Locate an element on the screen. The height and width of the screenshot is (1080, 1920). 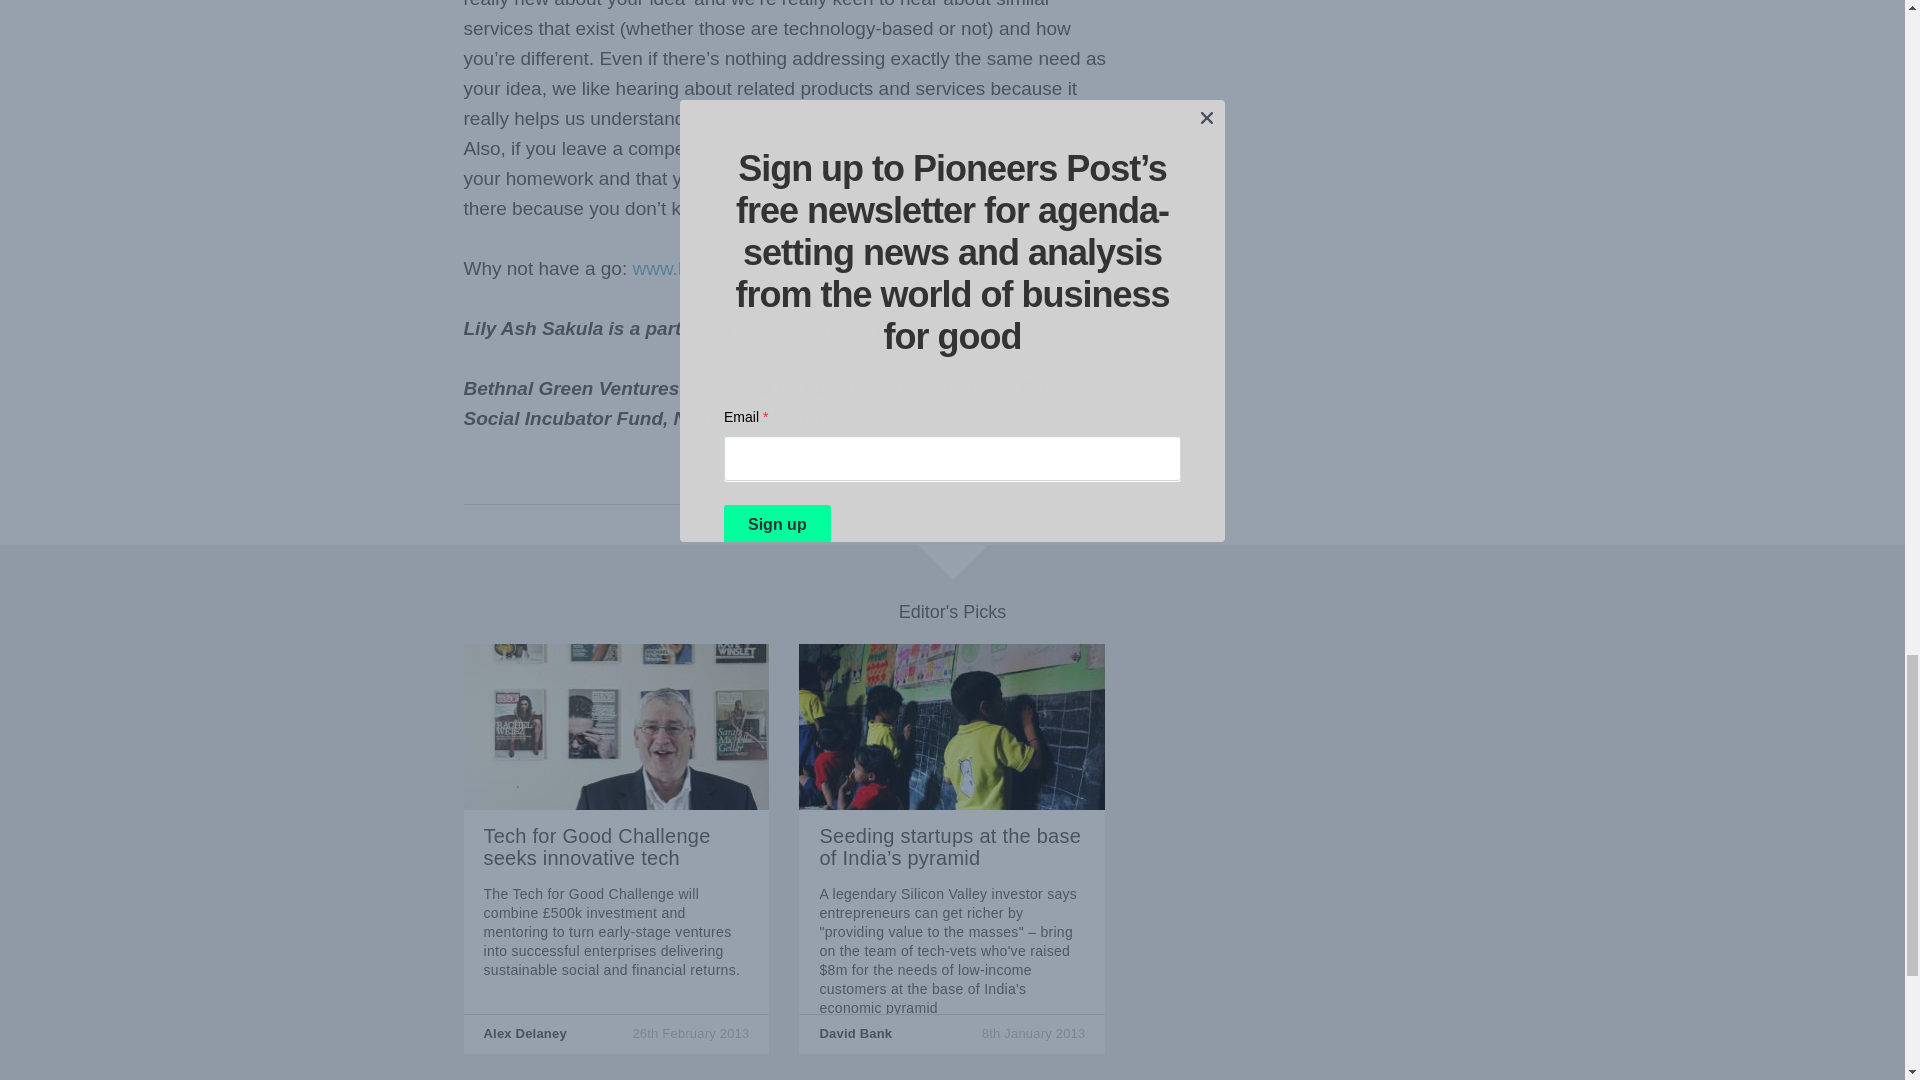
David Bank is located at coordinates (856, 1034).